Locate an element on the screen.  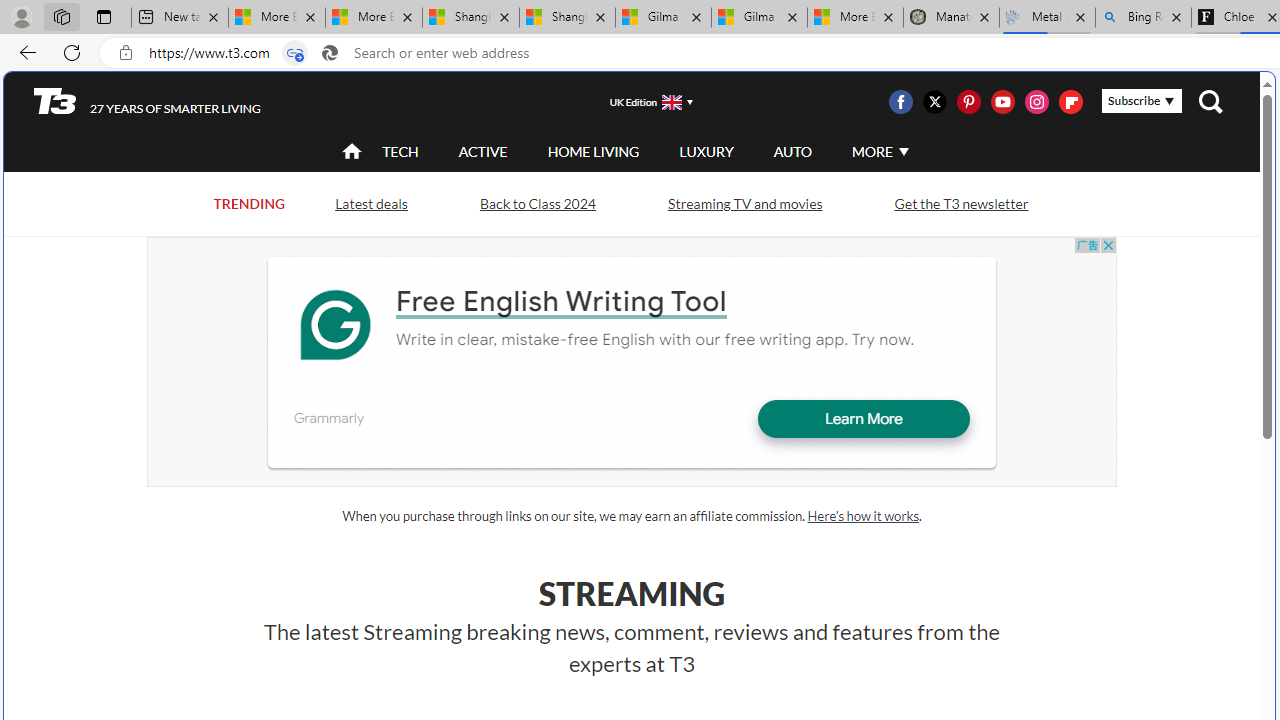
Streaming TV and movies is located at coordinates (744, 202).